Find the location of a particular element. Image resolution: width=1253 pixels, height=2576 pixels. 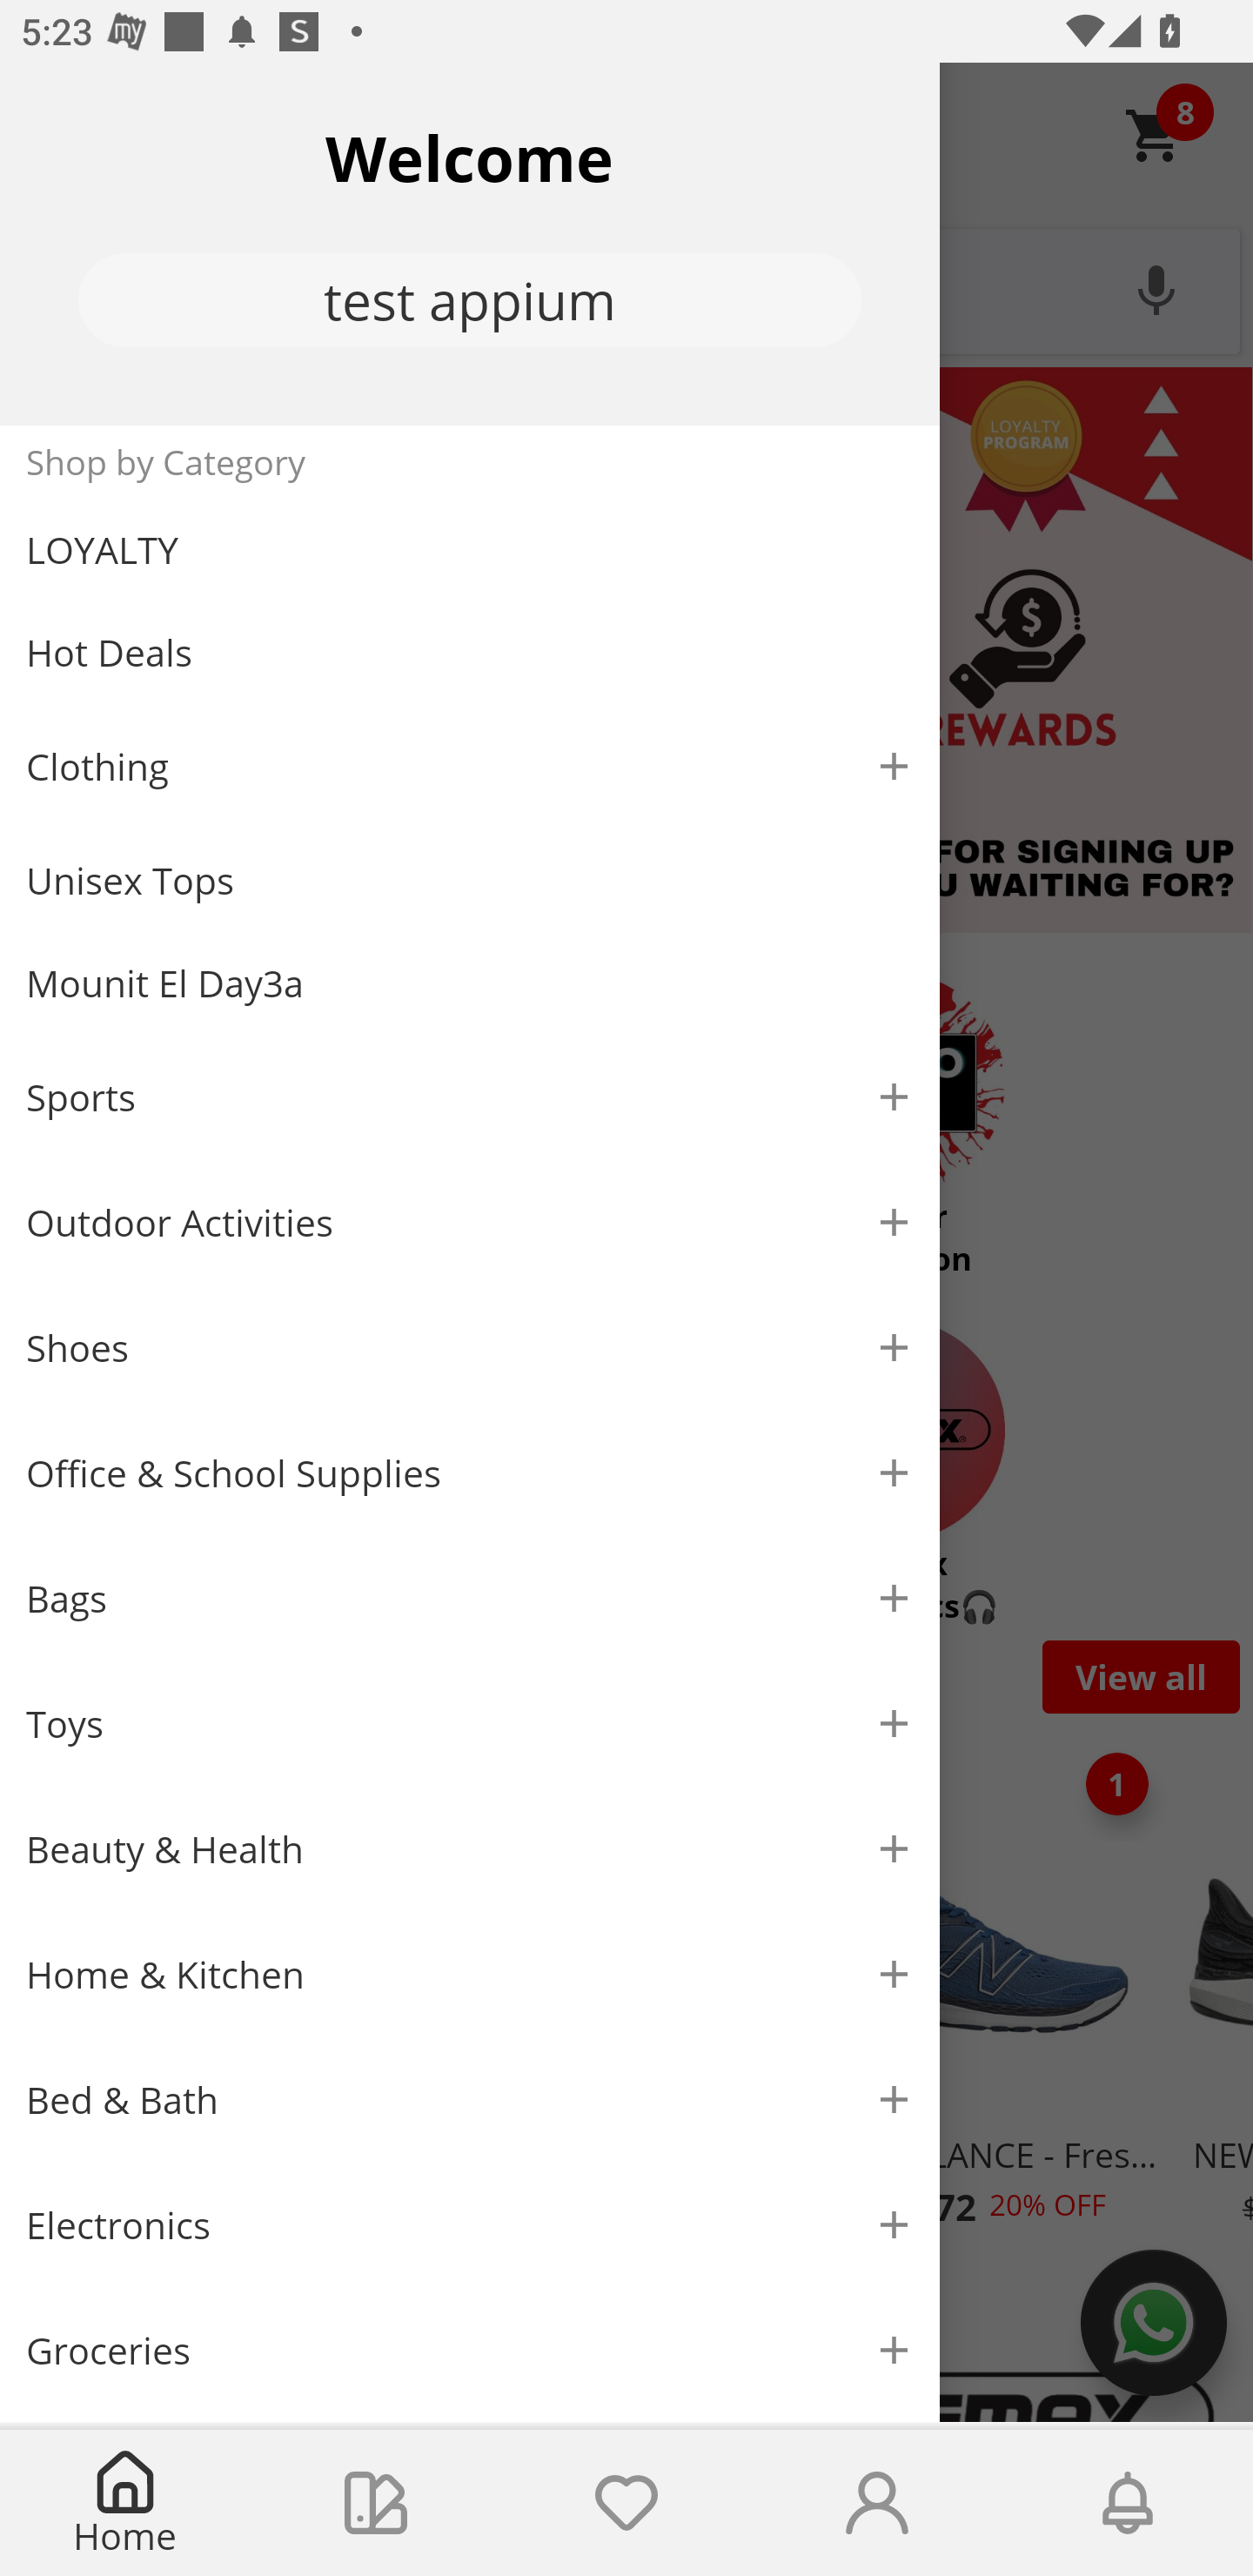

Notifications is located at coordinates (1128, 2503).